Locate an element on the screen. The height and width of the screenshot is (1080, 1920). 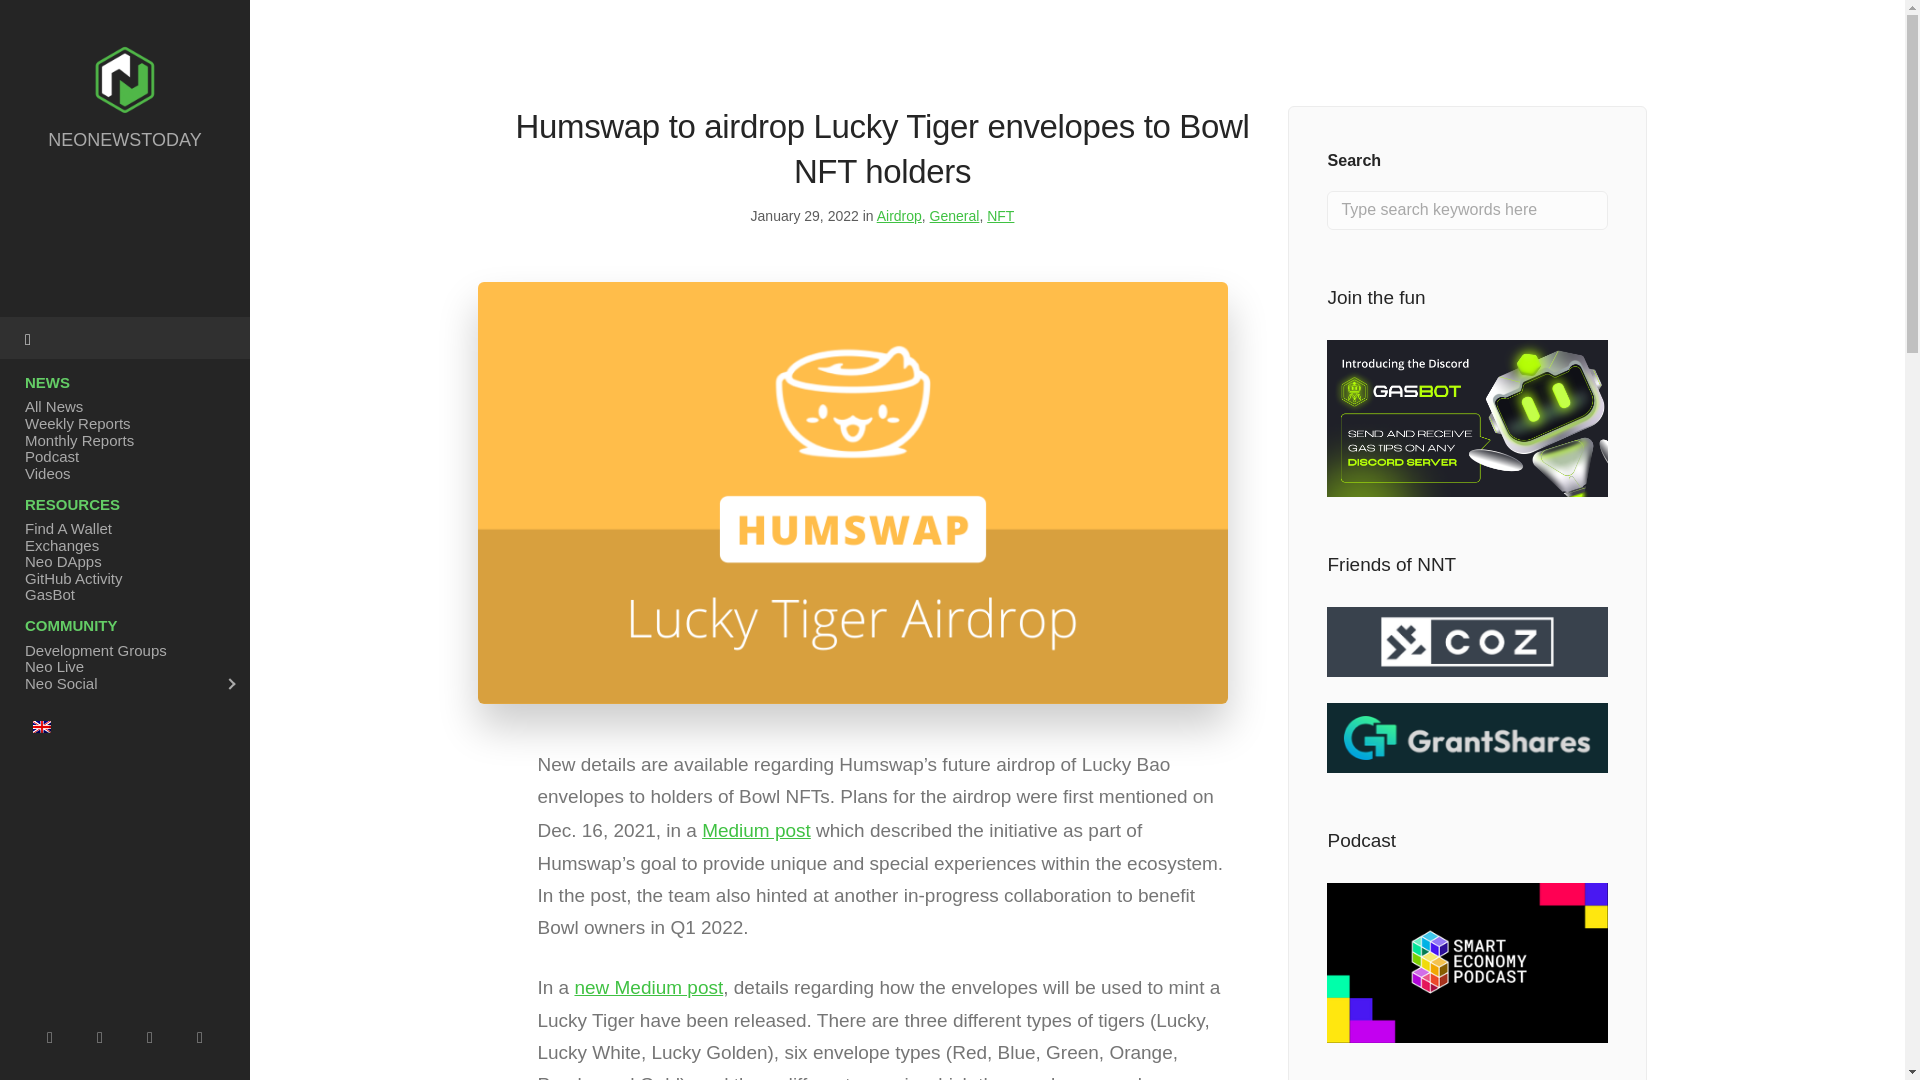
All News is located at coordinates (124, 406).